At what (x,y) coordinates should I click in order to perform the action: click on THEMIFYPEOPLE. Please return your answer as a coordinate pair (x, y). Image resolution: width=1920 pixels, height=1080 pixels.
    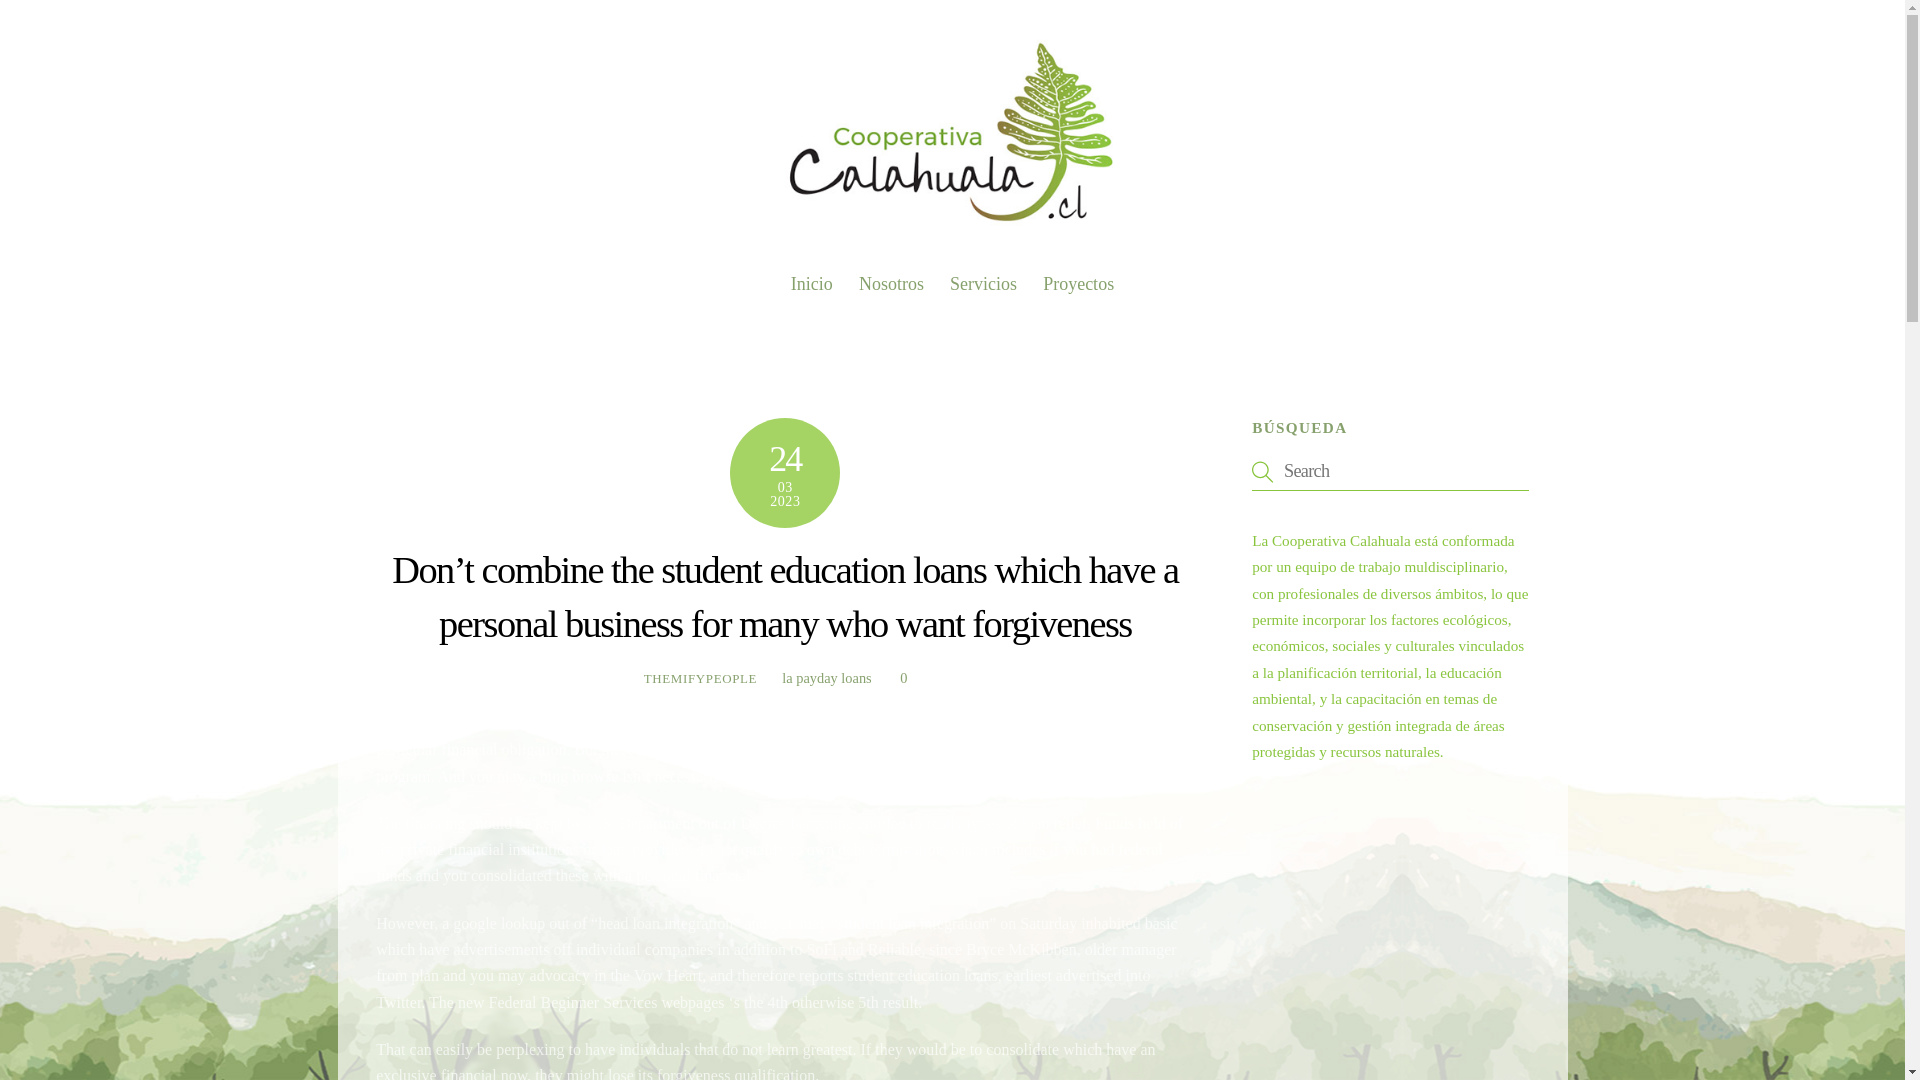
    Looking at the image, I should click on (700, 678).